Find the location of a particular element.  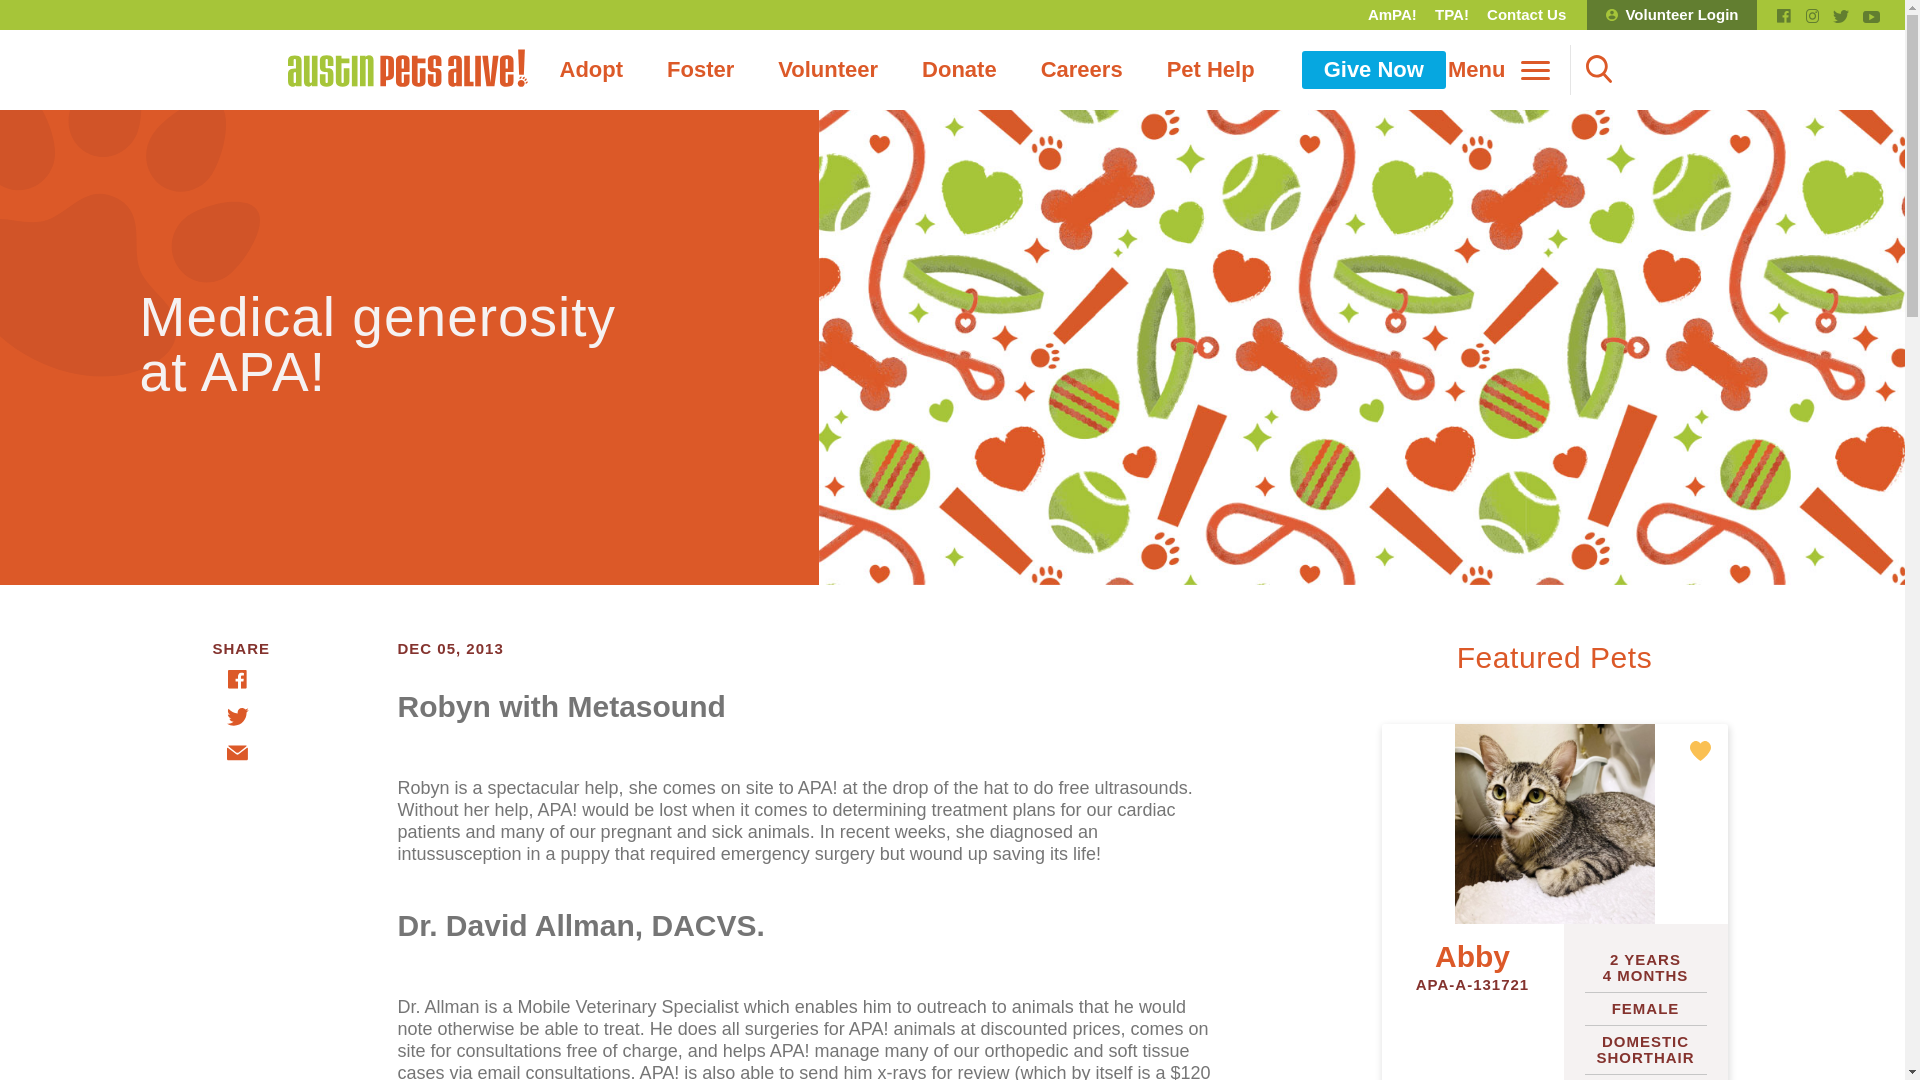

Volunteer is located at coordinates (828, 69).